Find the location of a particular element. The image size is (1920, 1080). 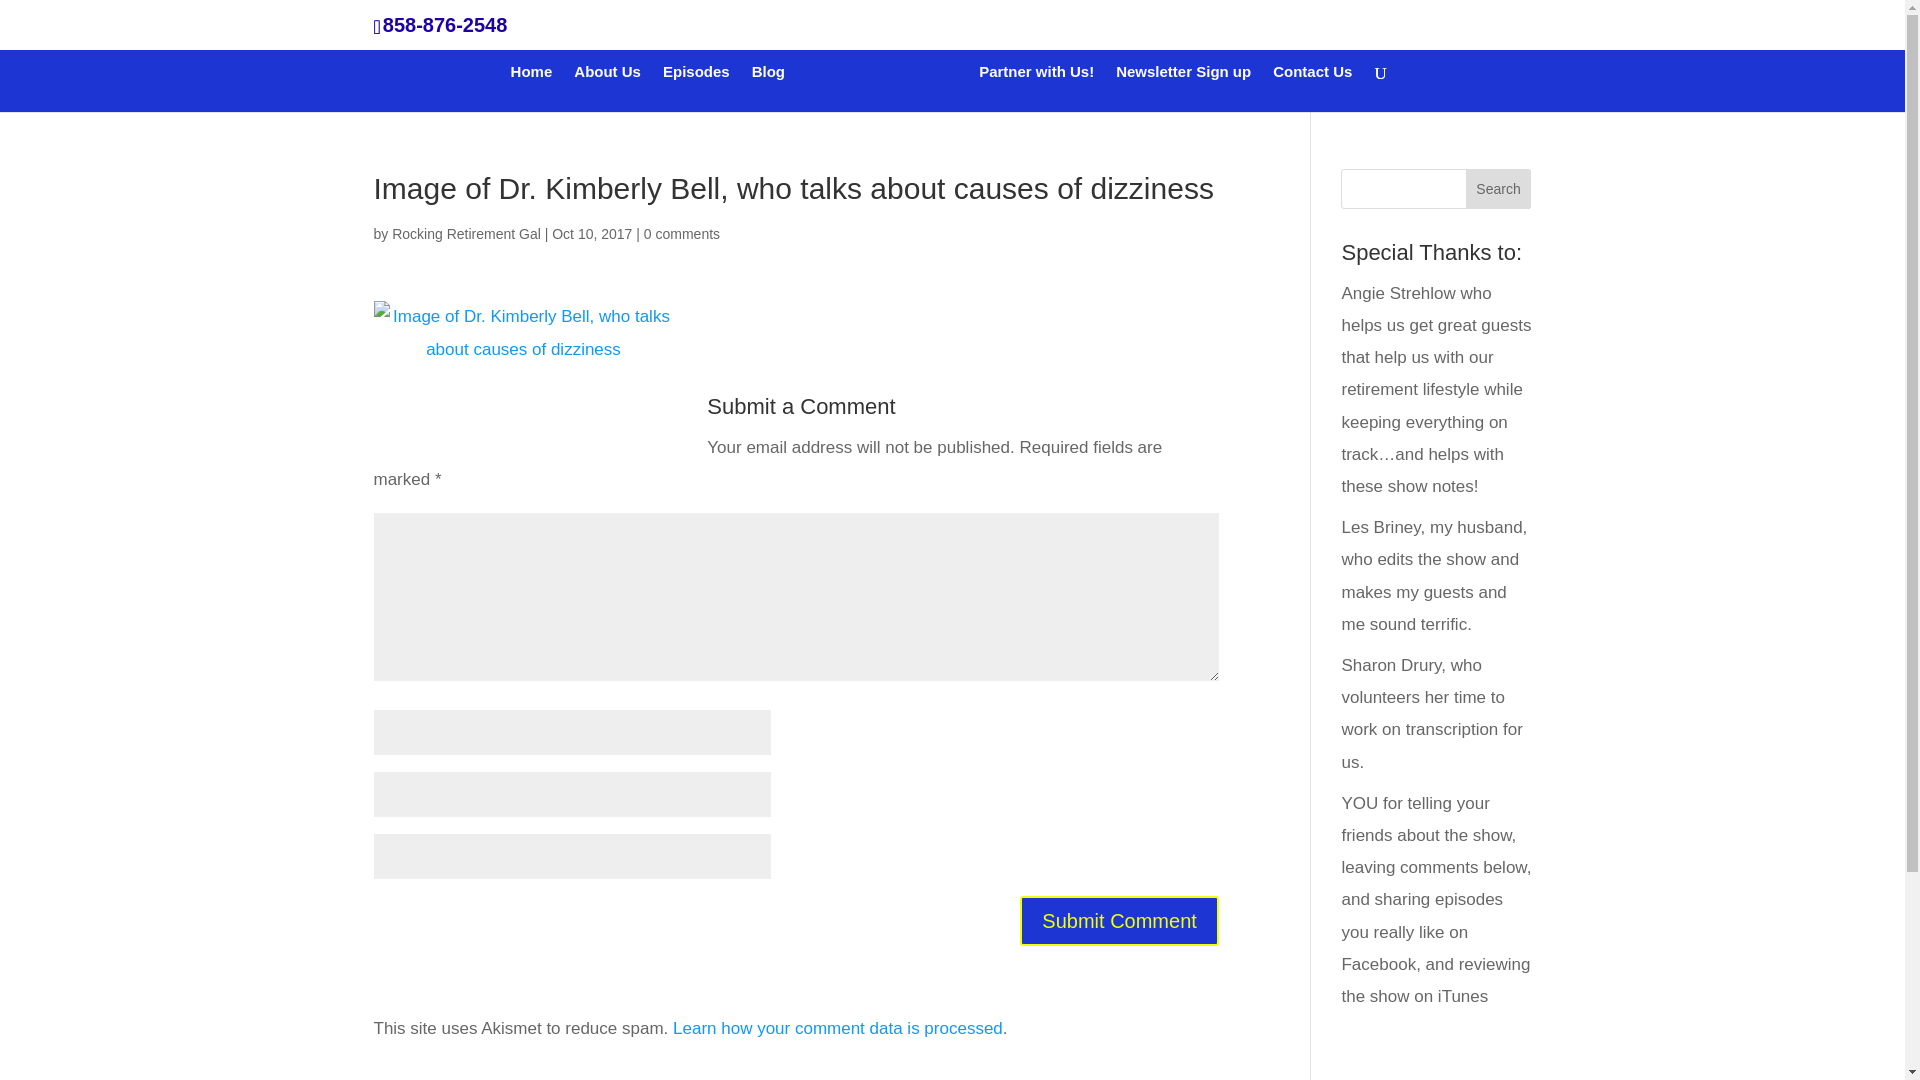

About Us is located at coordinates (608, 88).